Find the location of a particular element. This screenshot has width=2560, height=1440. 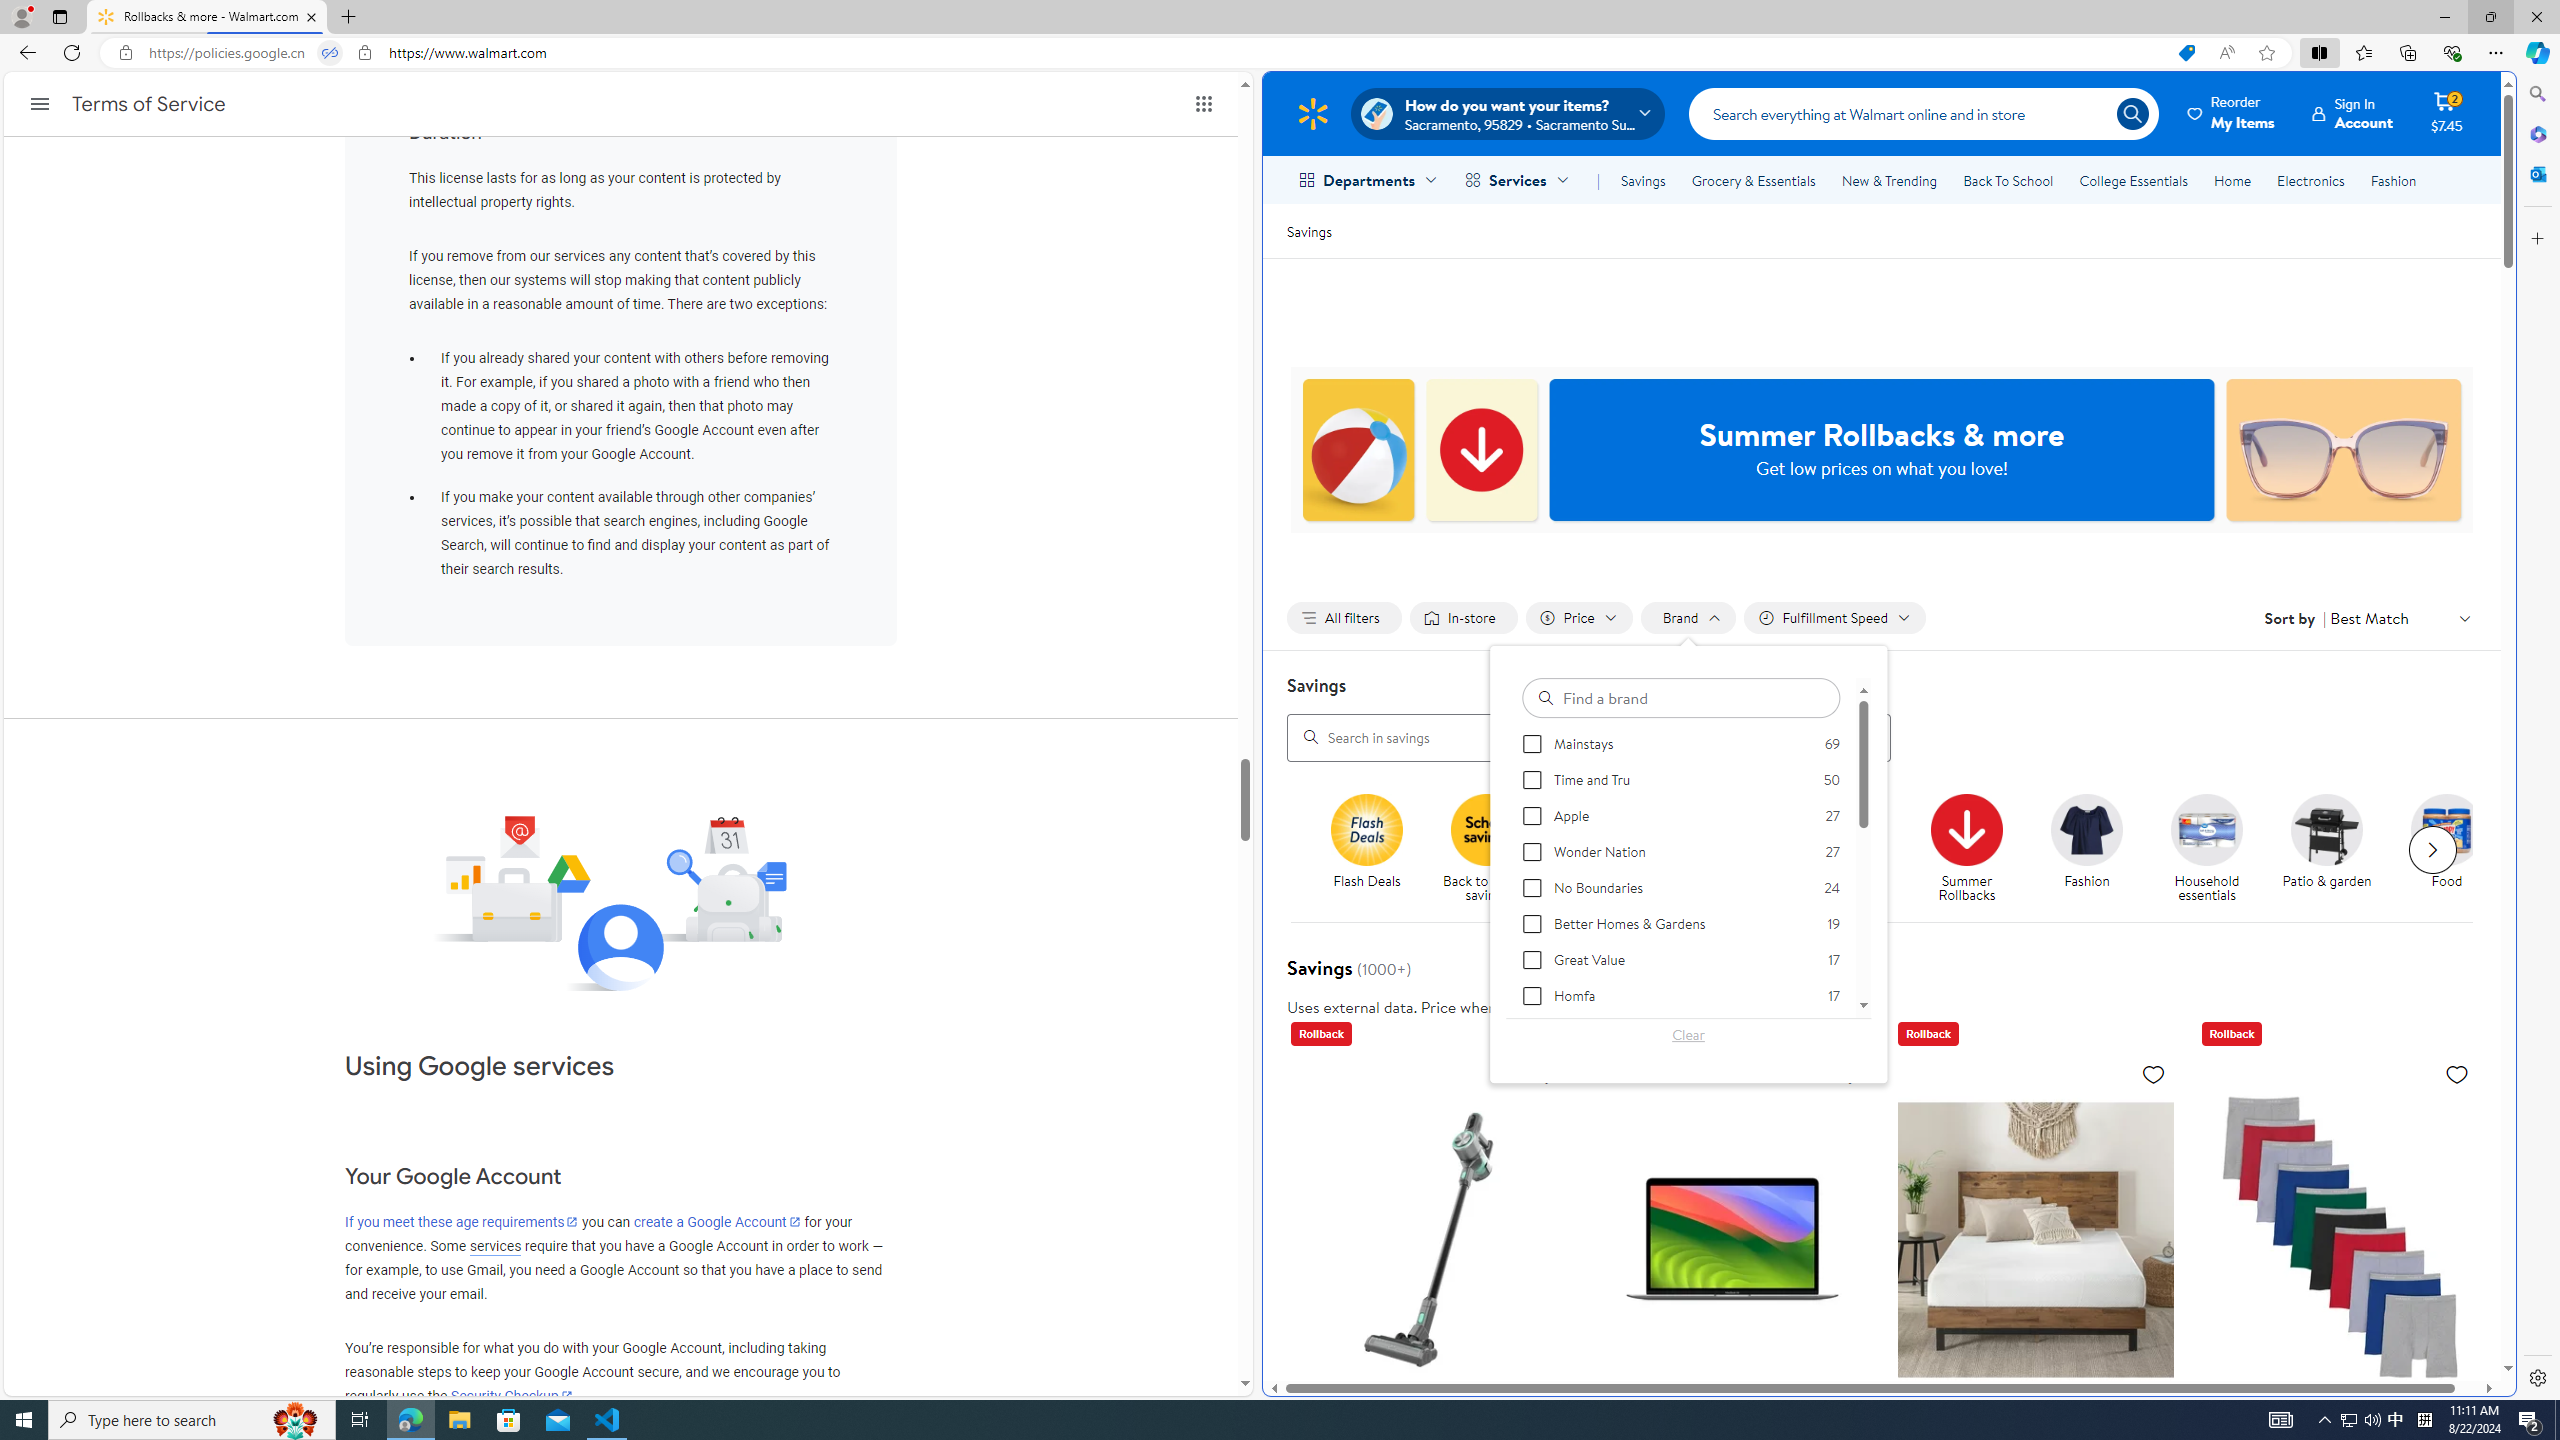

Summer Rollbacks is located at coordinates (1966, 829).